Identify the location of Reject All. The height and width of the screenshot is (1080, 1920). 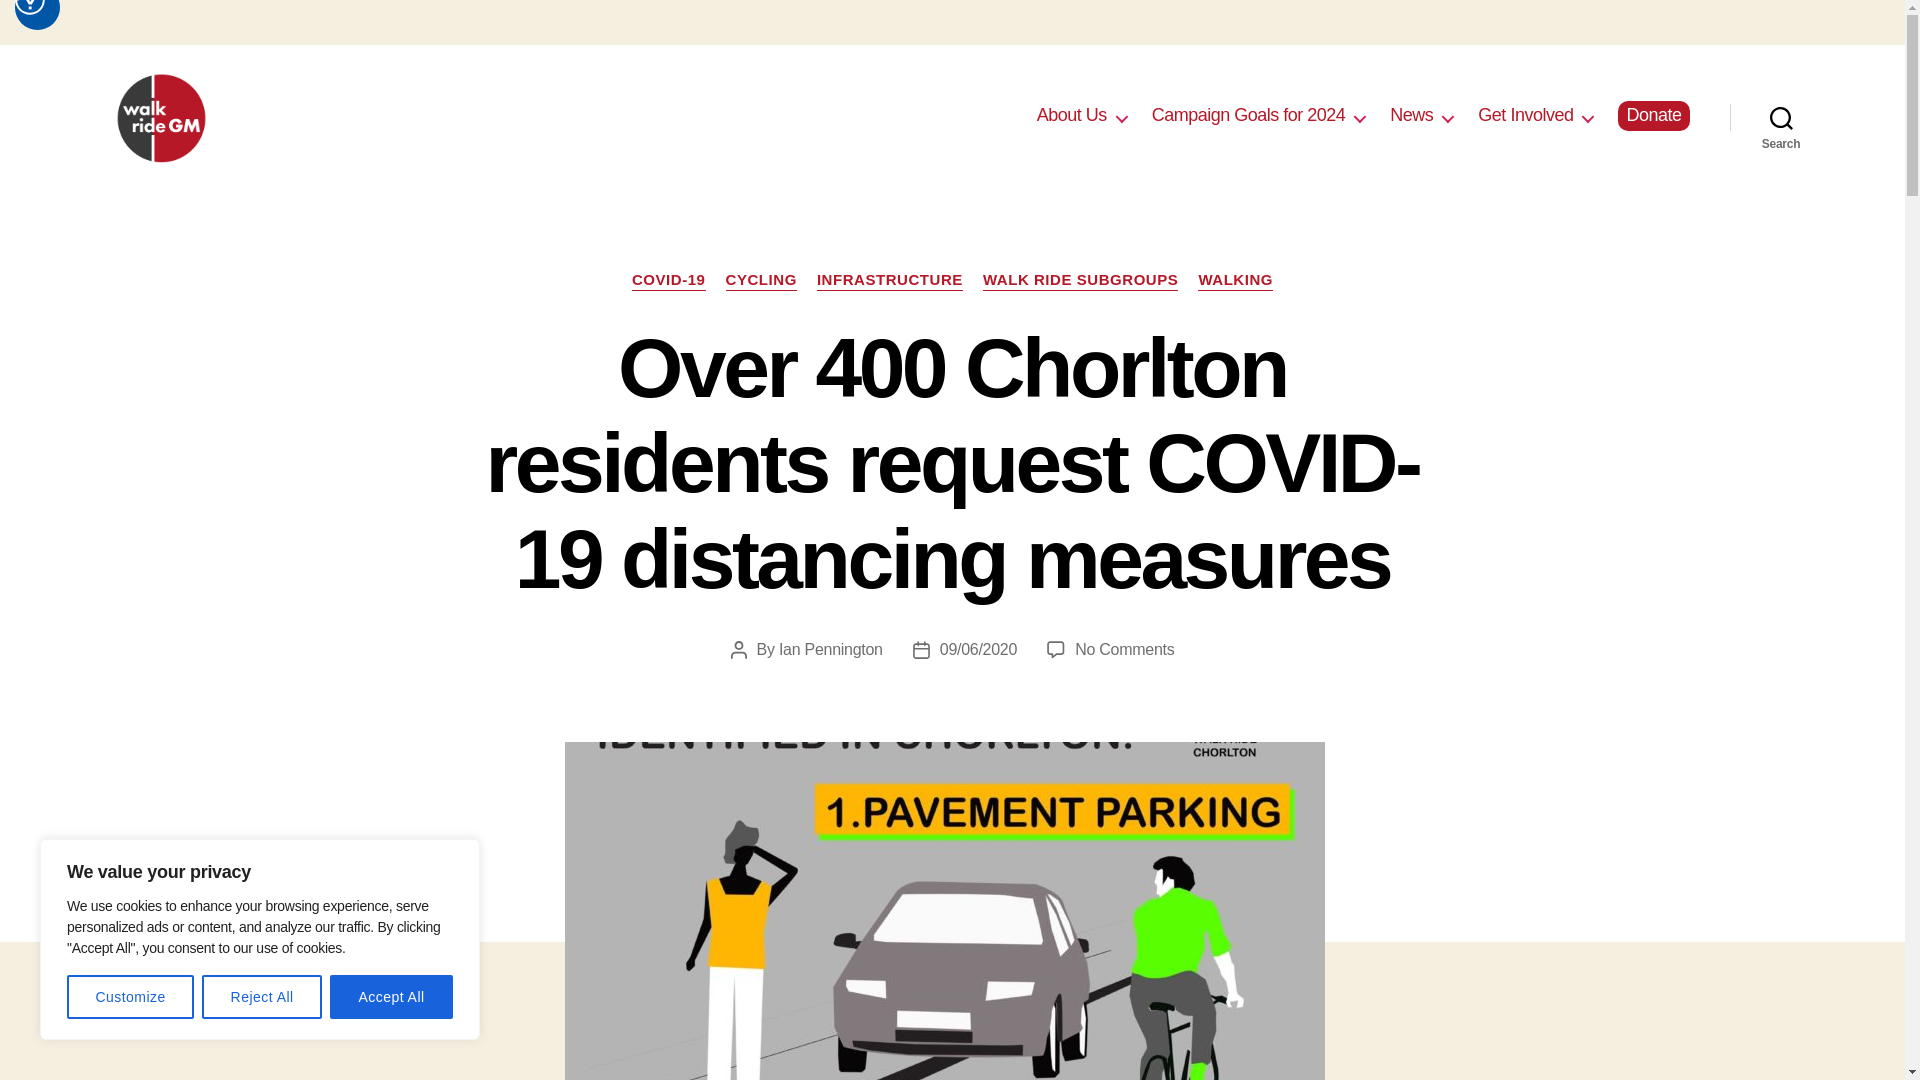
(262, 997).